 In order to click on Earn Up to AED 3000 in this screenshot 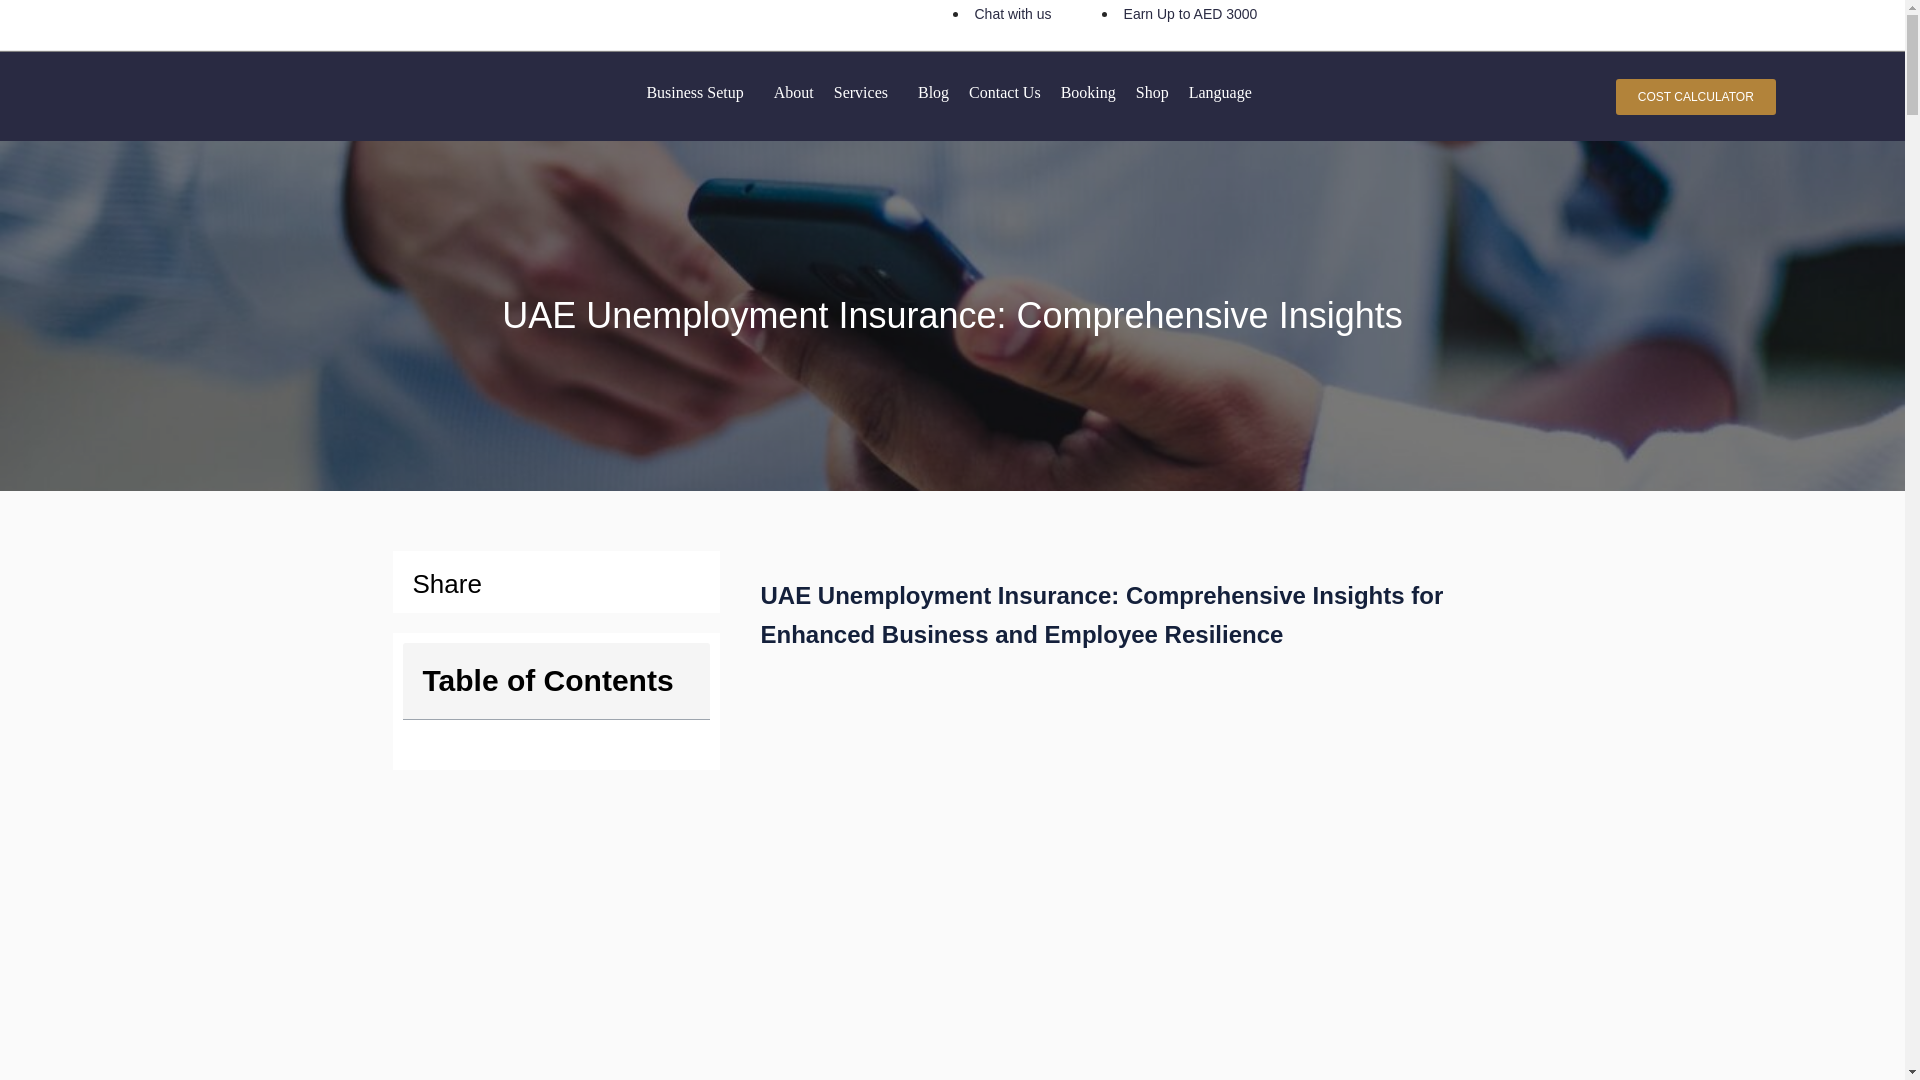, I will do `click(1190, 14)`.